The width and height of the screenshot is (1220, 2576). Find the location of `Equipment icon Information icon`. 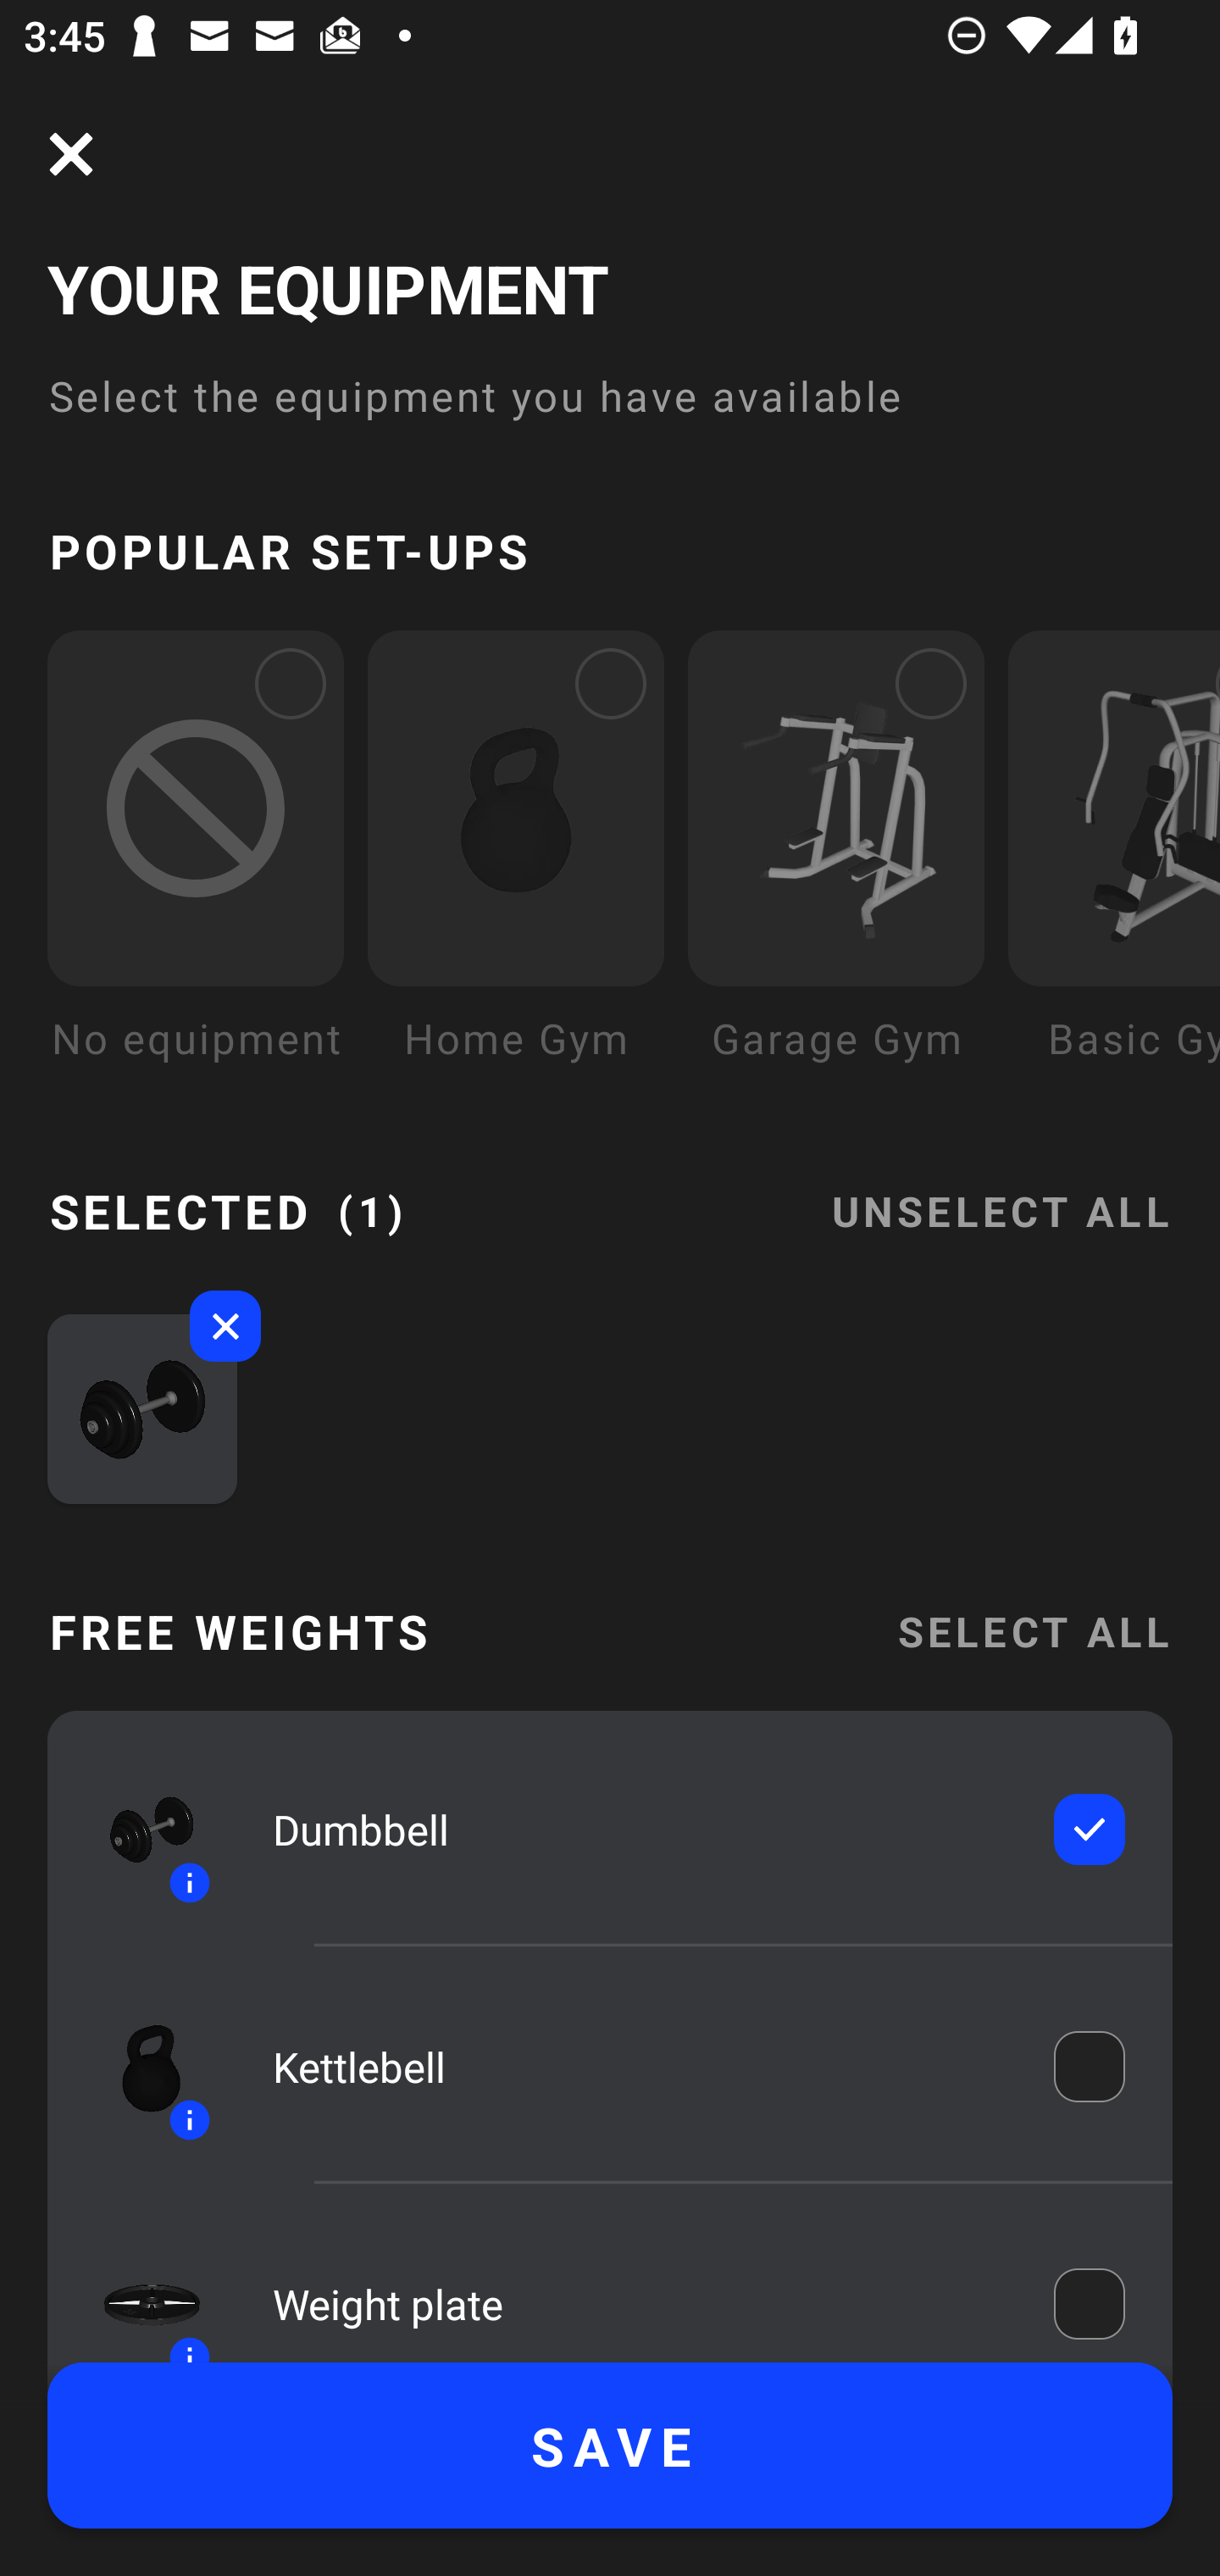

Equipment icon Information icon is located at coordinates (136, 2067).